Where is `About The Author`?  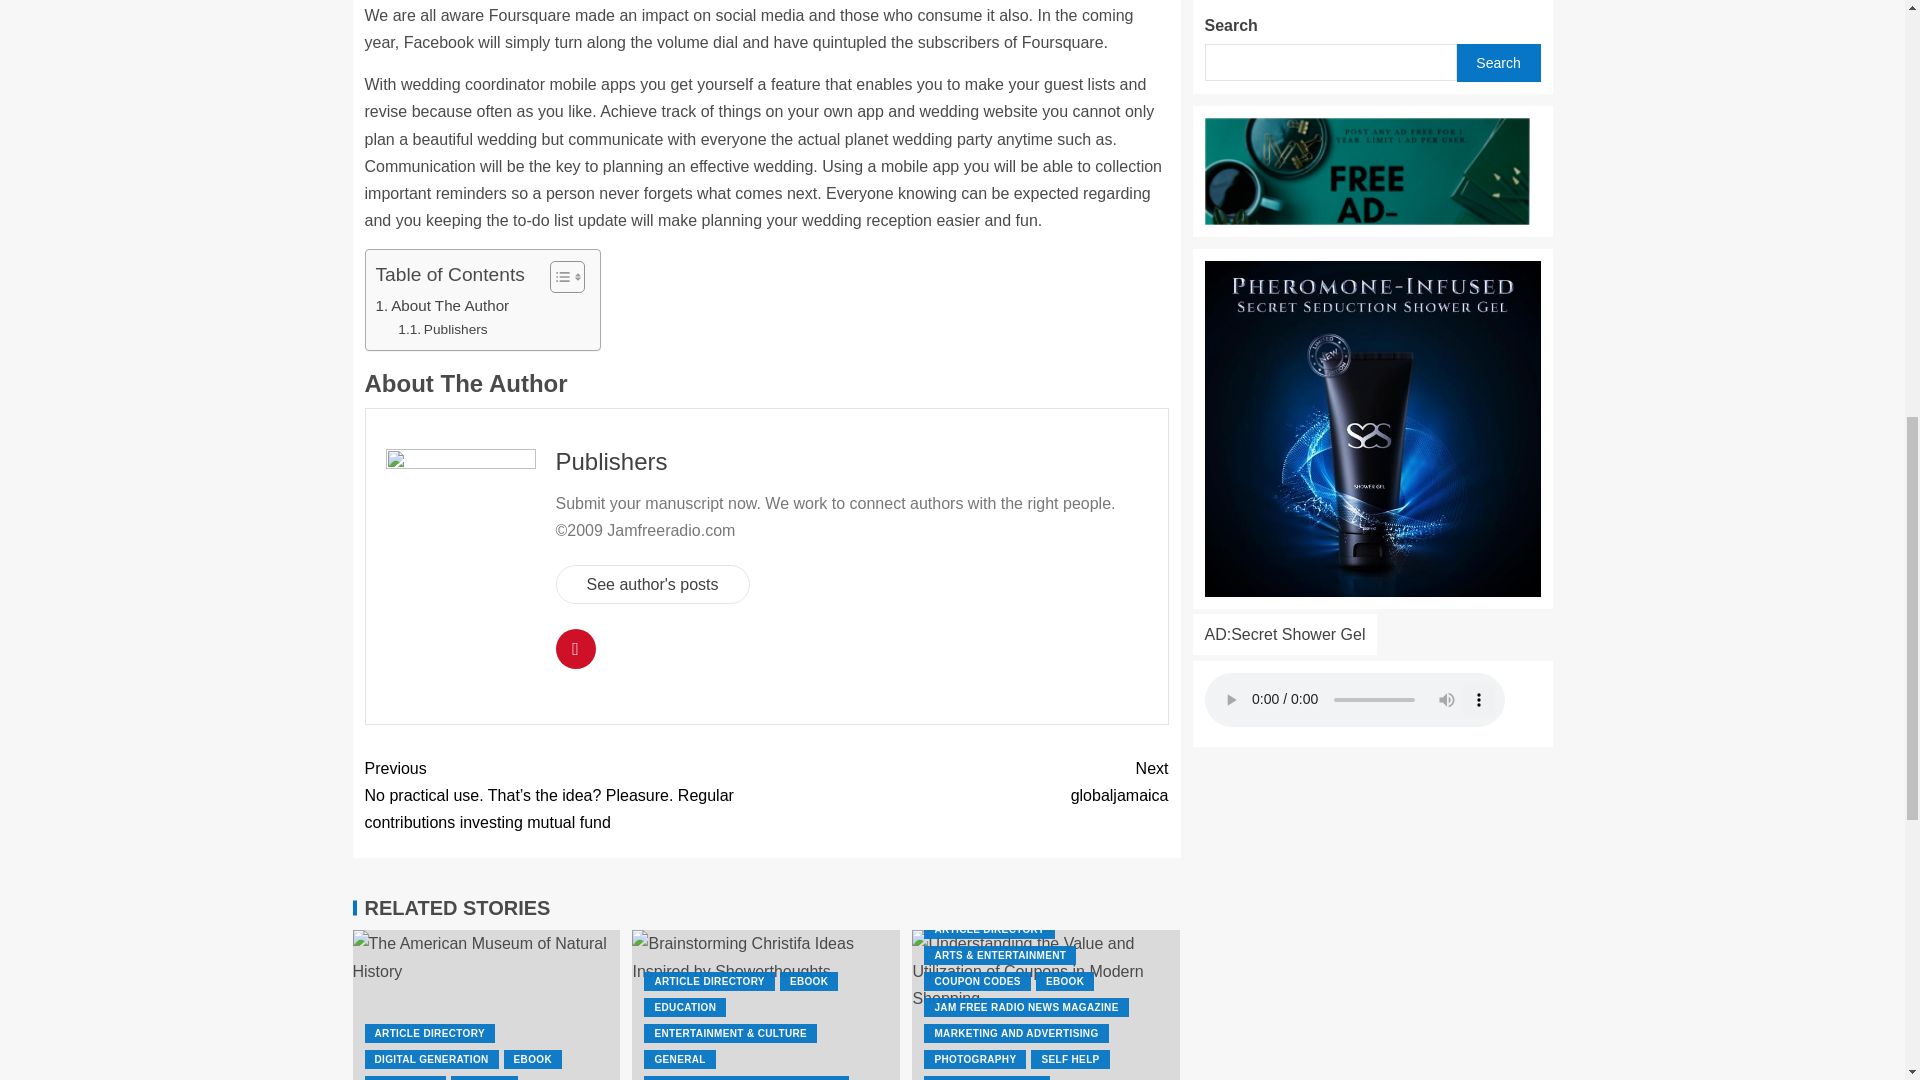
About The Author is located at coordinates (443, 305).